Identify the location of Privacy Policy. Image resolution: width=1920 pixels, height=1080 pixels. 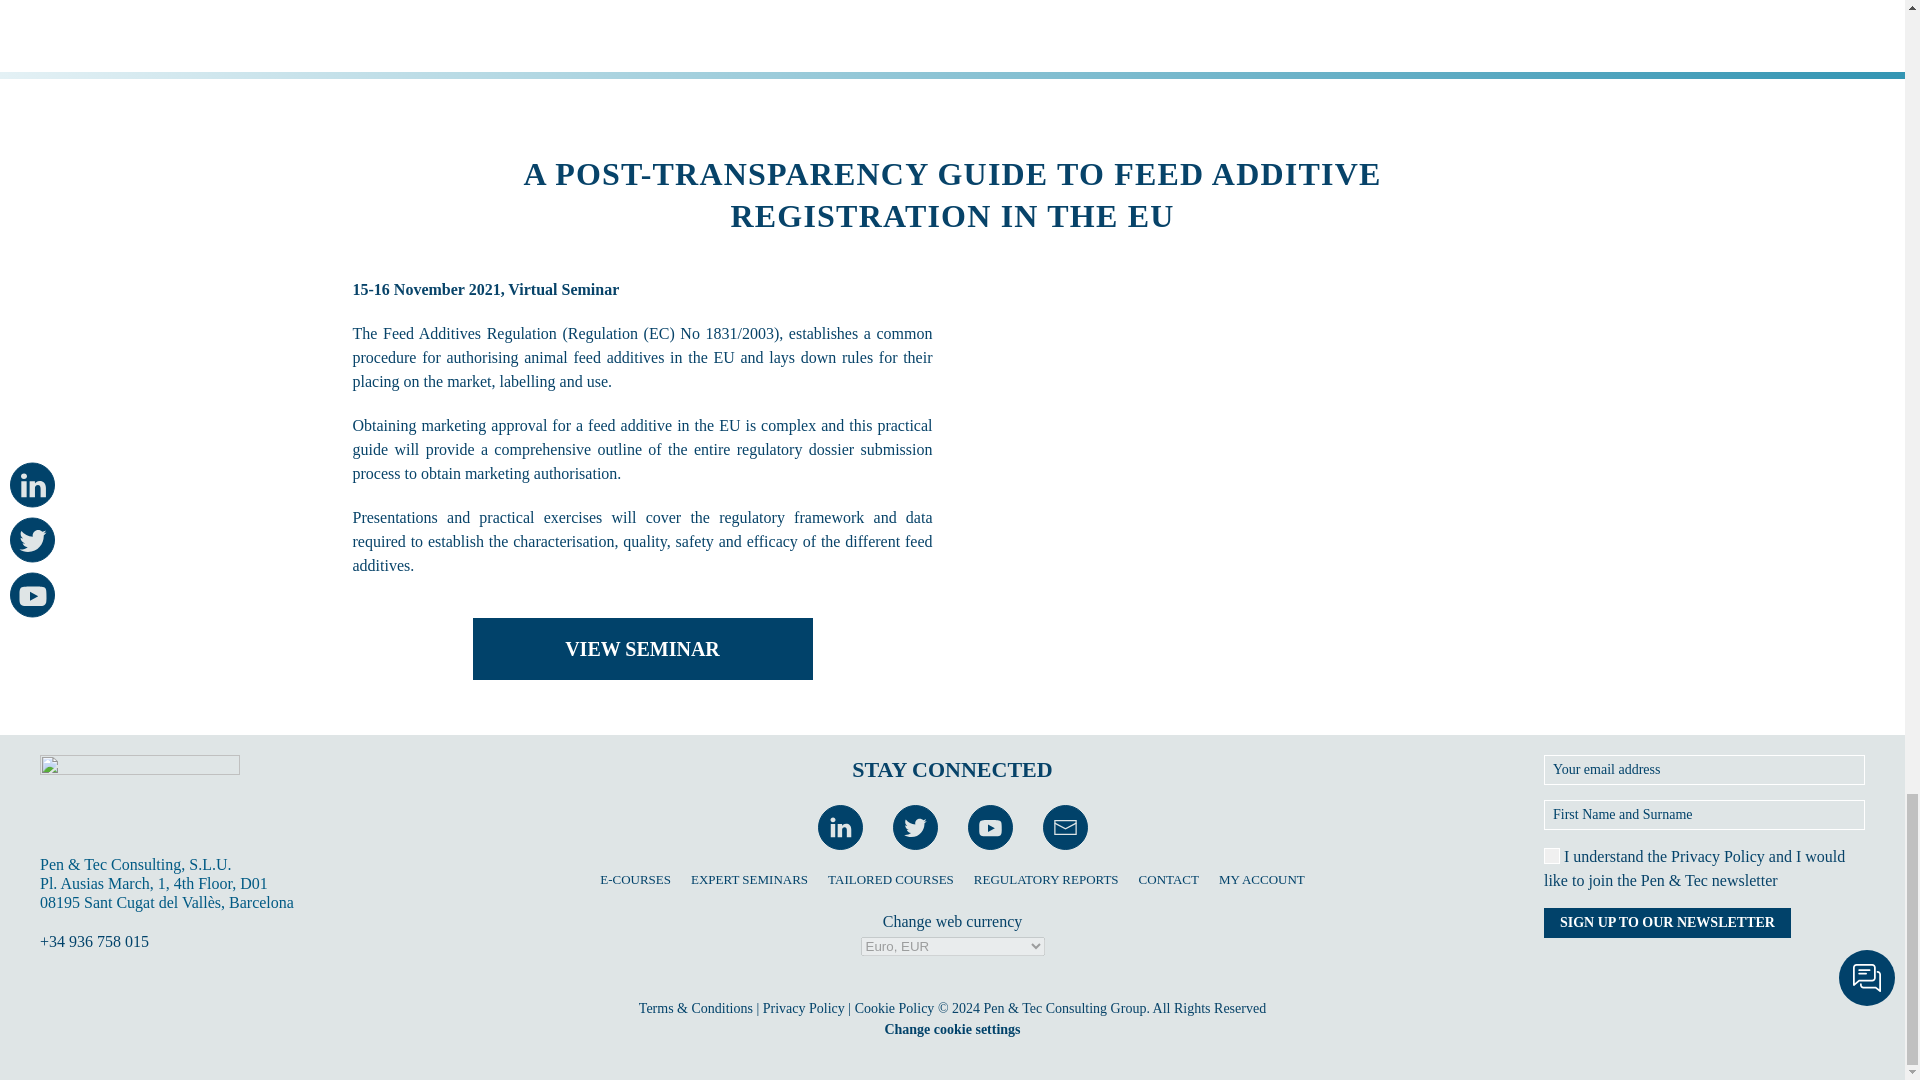
(1717, 856).